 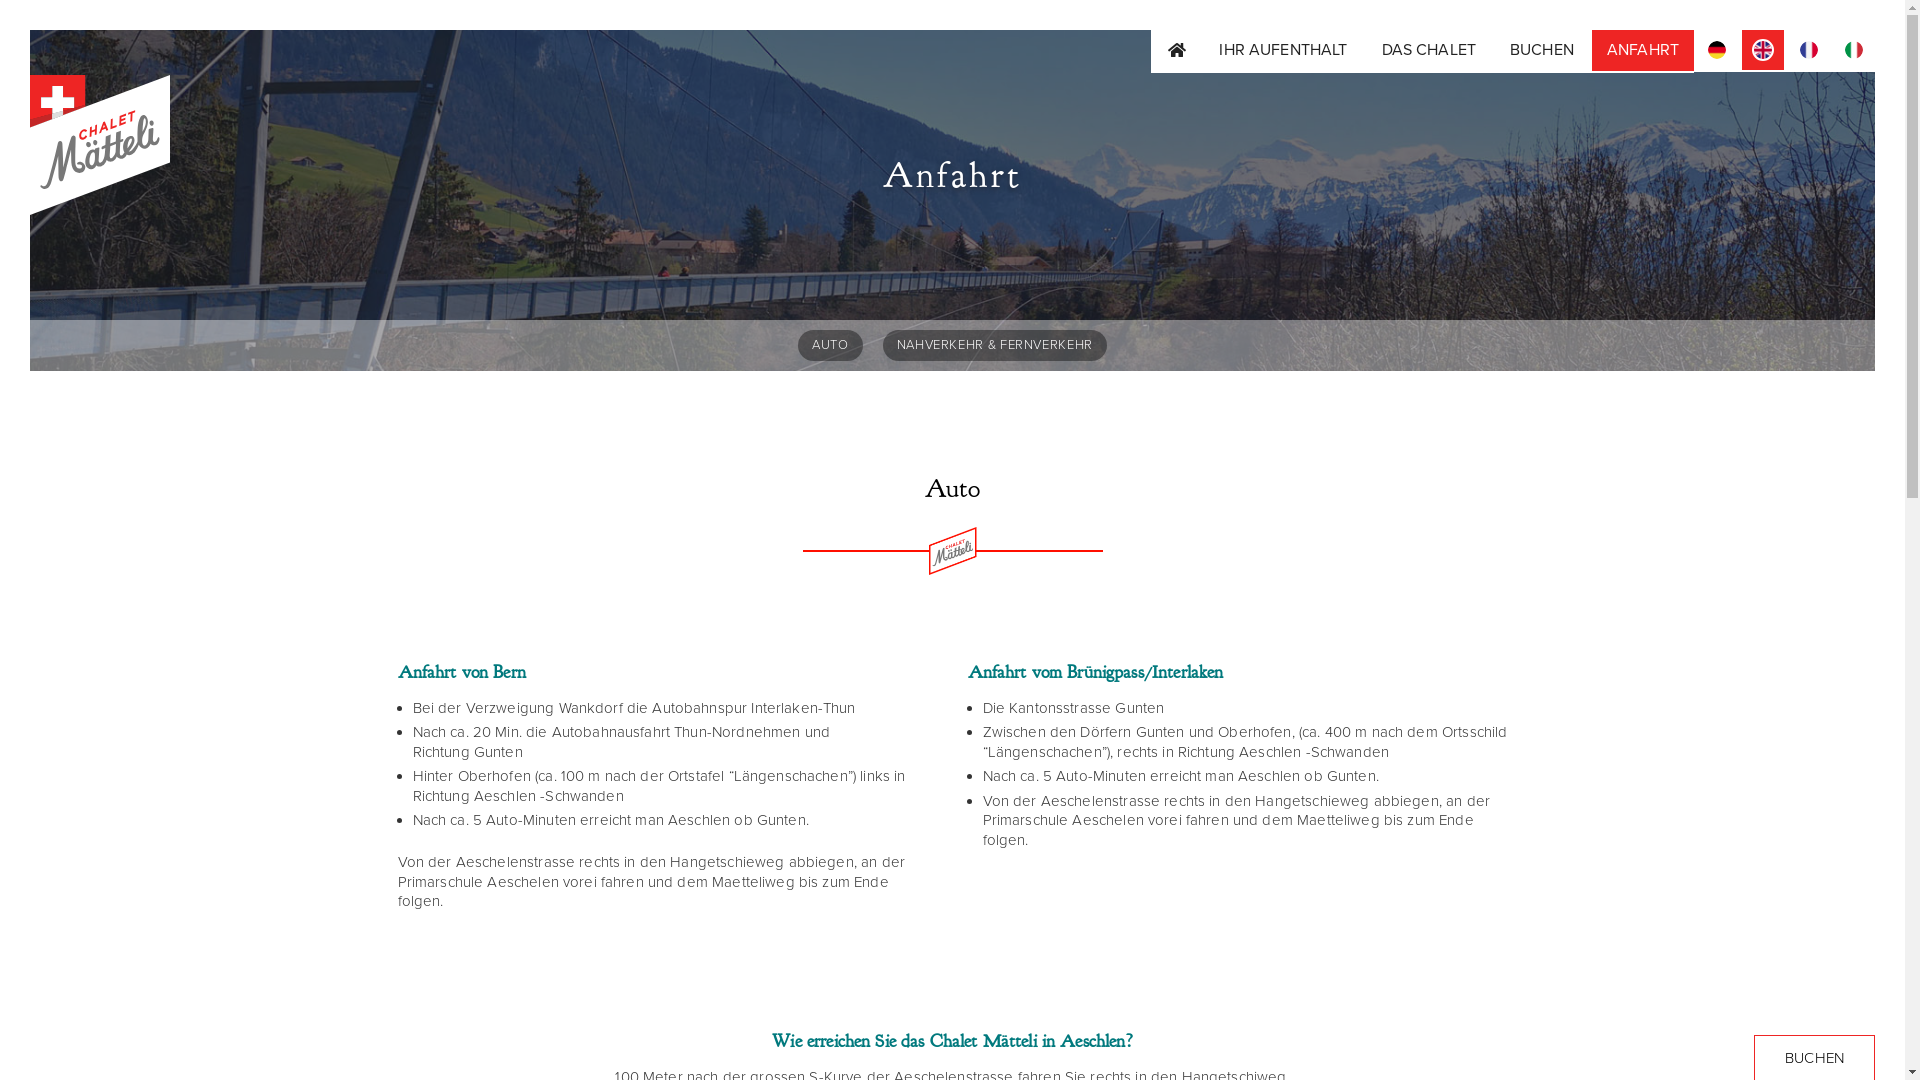 What do you see at coordinates (1809, 51) in the screenshot?
I see `French` at bounding box center [1809, 51].